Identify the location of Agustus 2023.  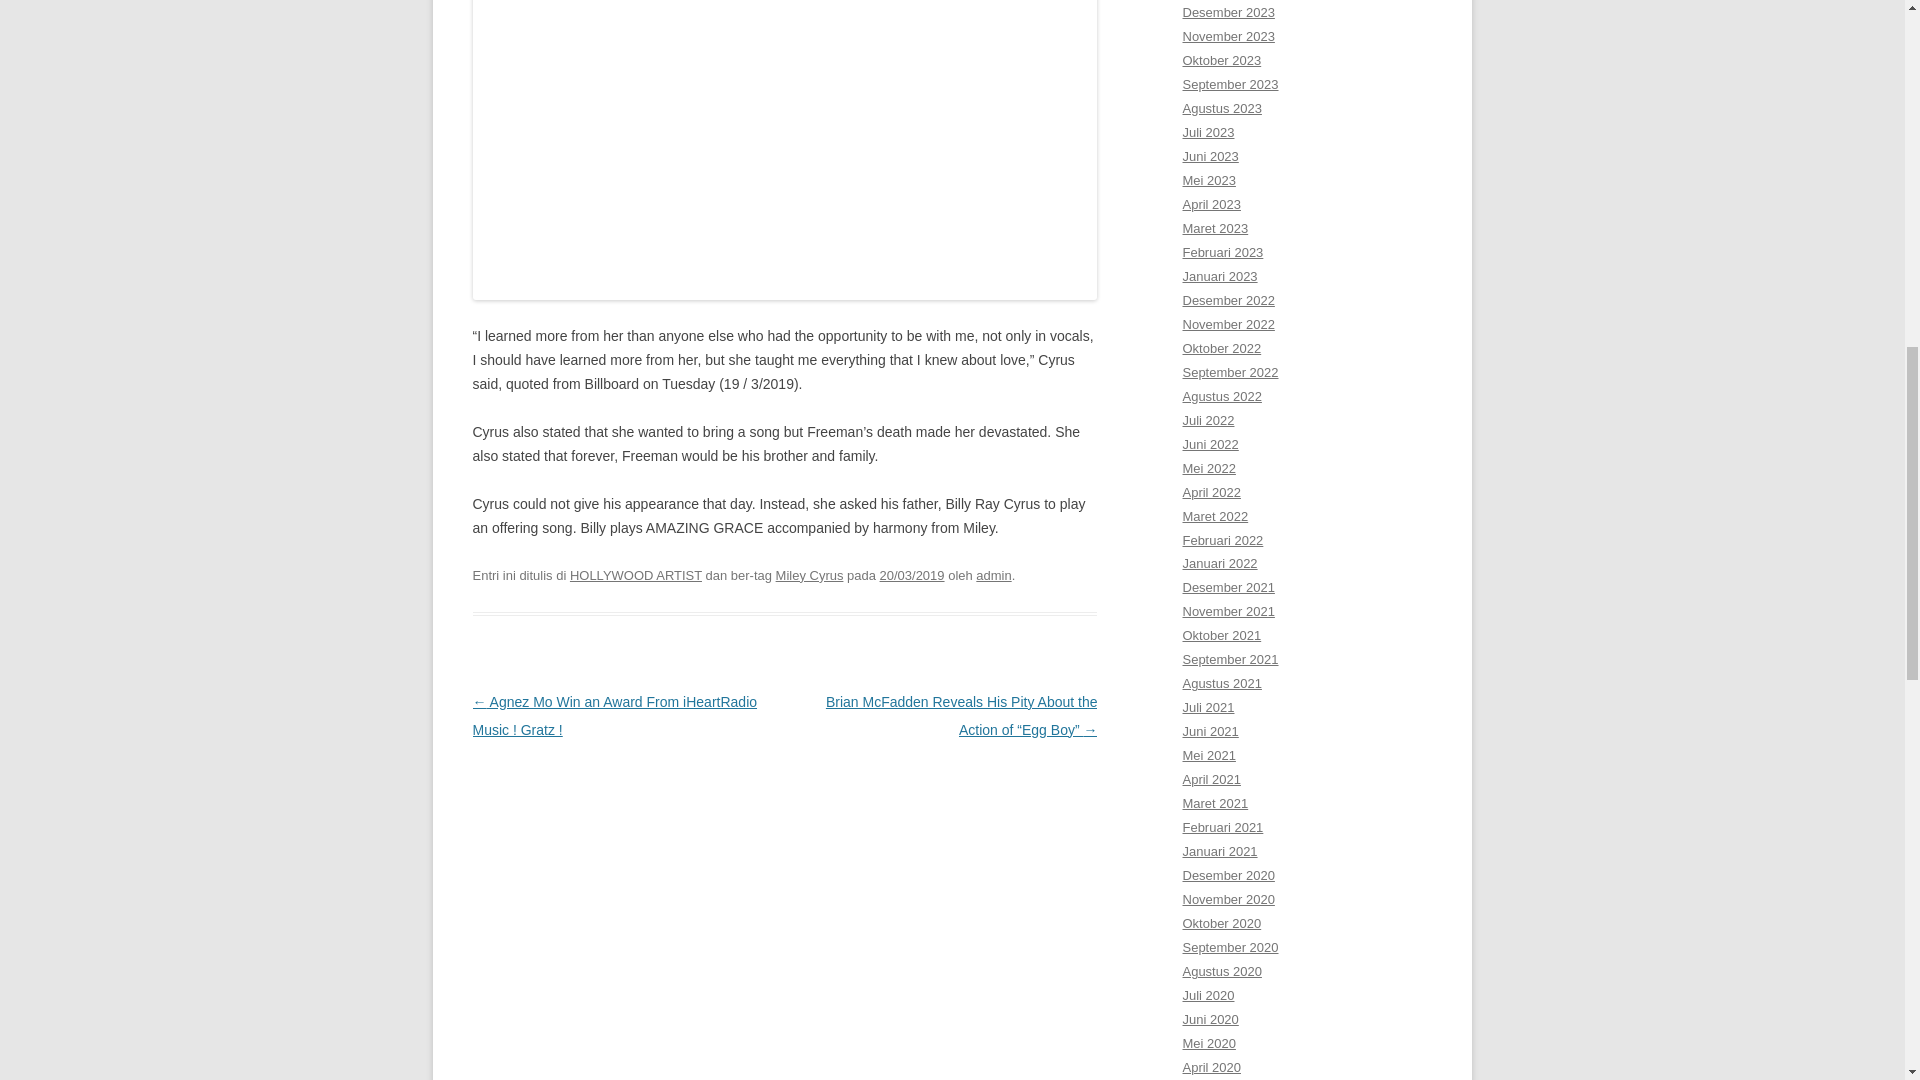
(1222, 108).